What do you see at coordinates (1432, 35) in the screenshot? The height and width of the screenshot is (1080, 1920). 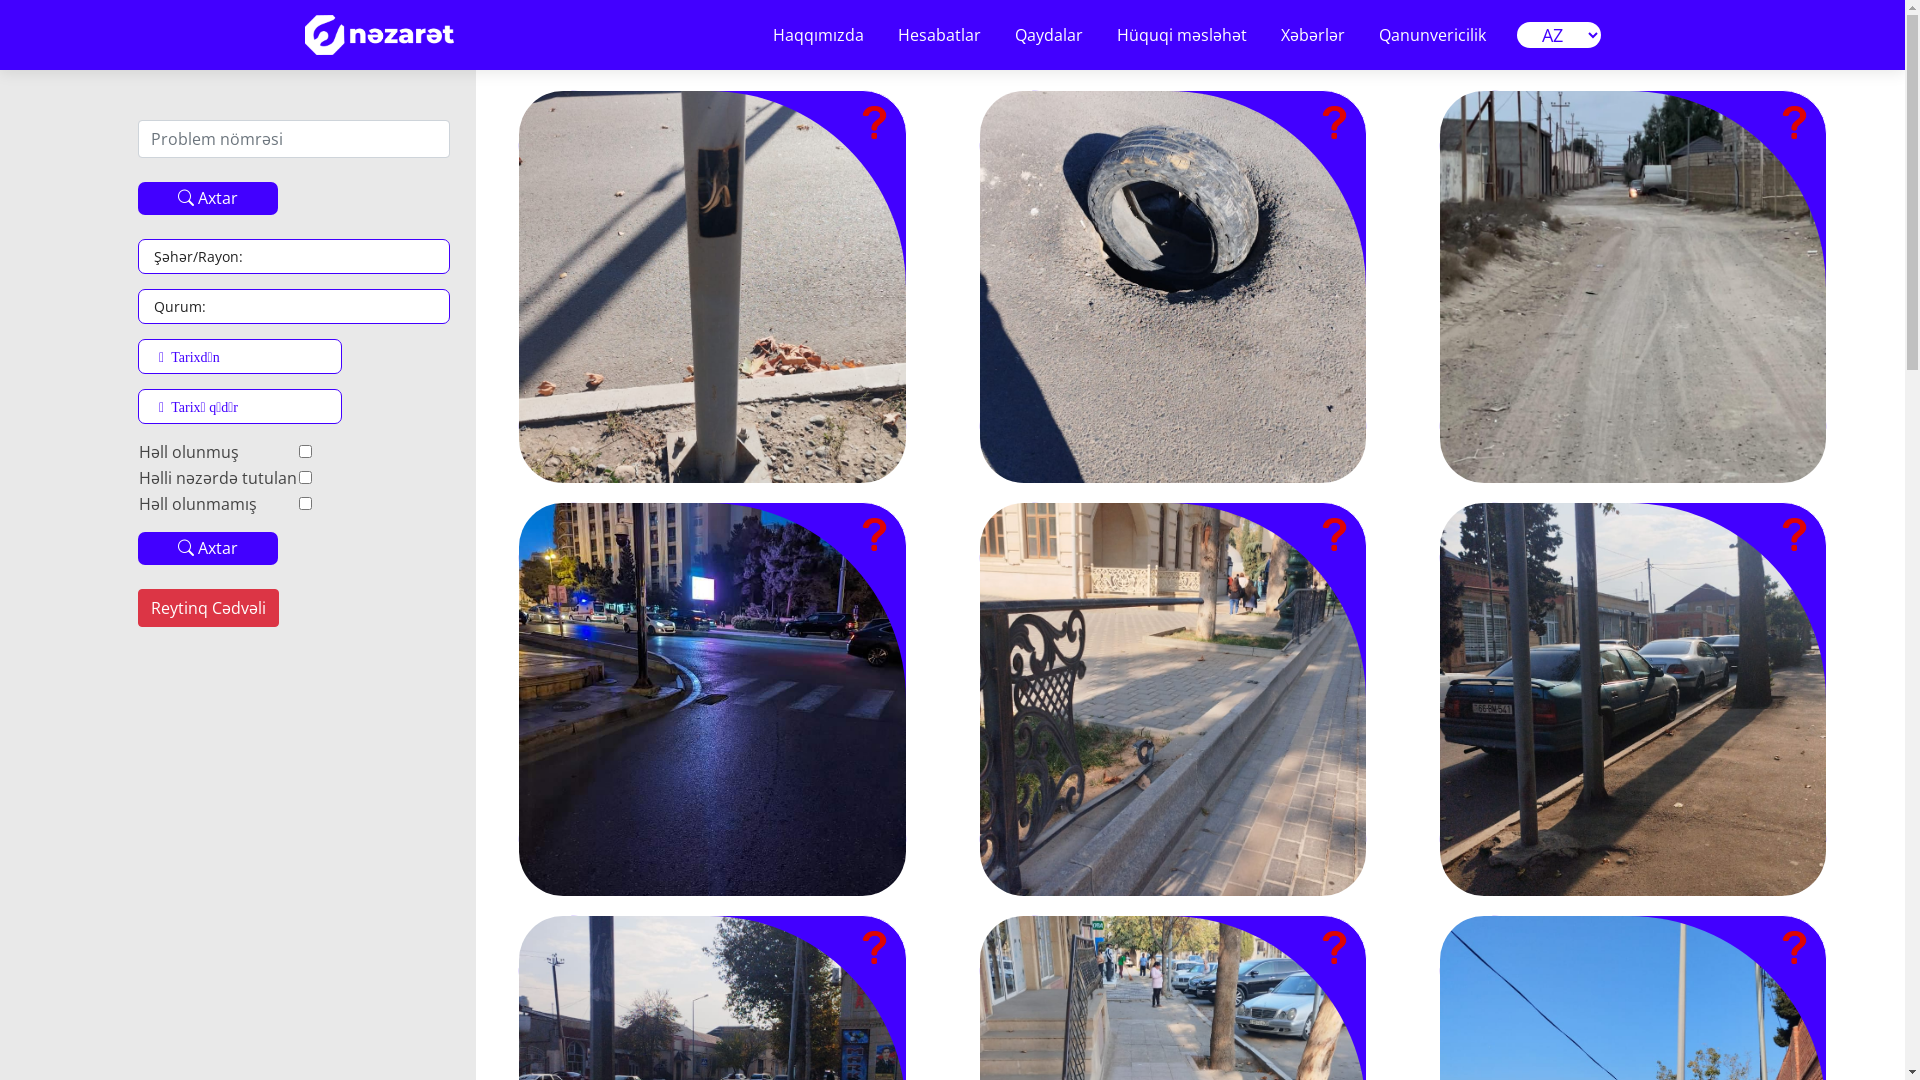 I see `Qanunvericilik` at bounding box center [1432, 35].